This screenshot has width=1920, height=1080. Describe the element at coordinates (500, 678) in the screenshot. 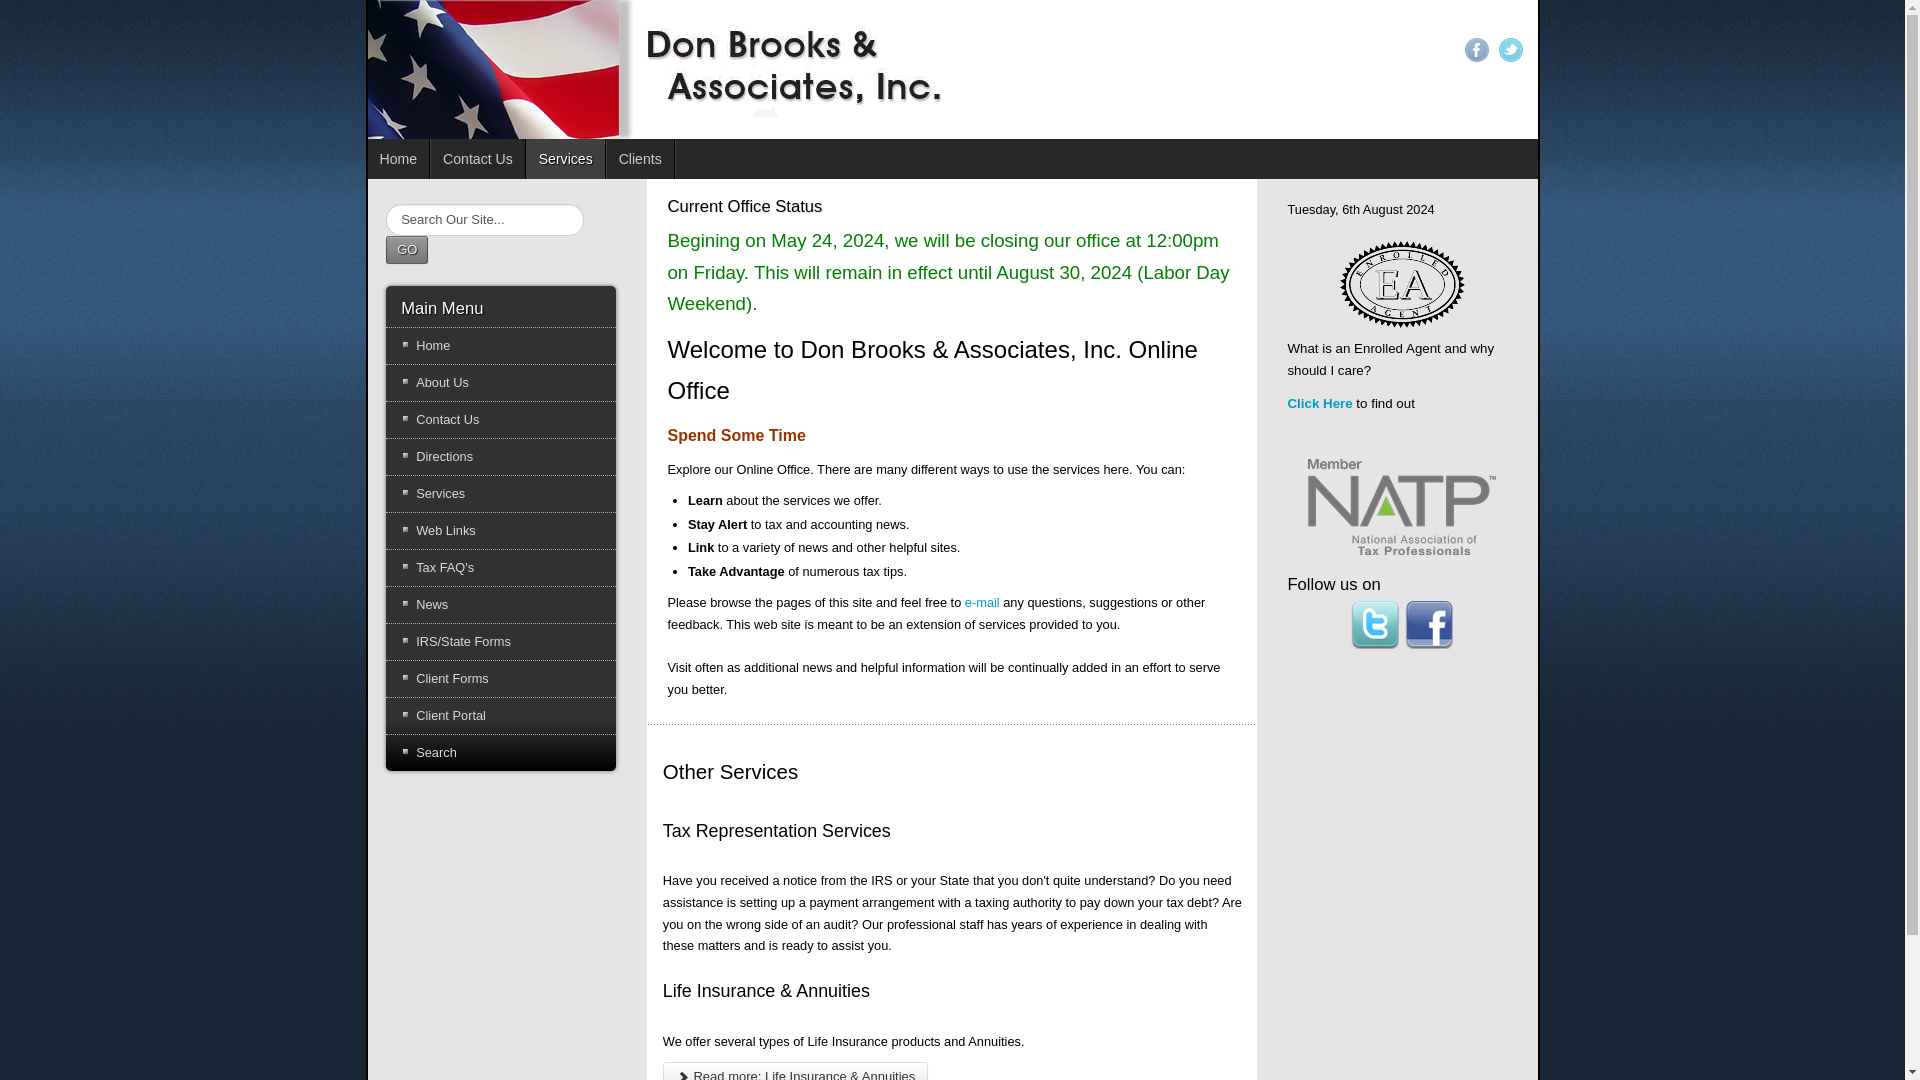

I see `Client Forms` at that location.